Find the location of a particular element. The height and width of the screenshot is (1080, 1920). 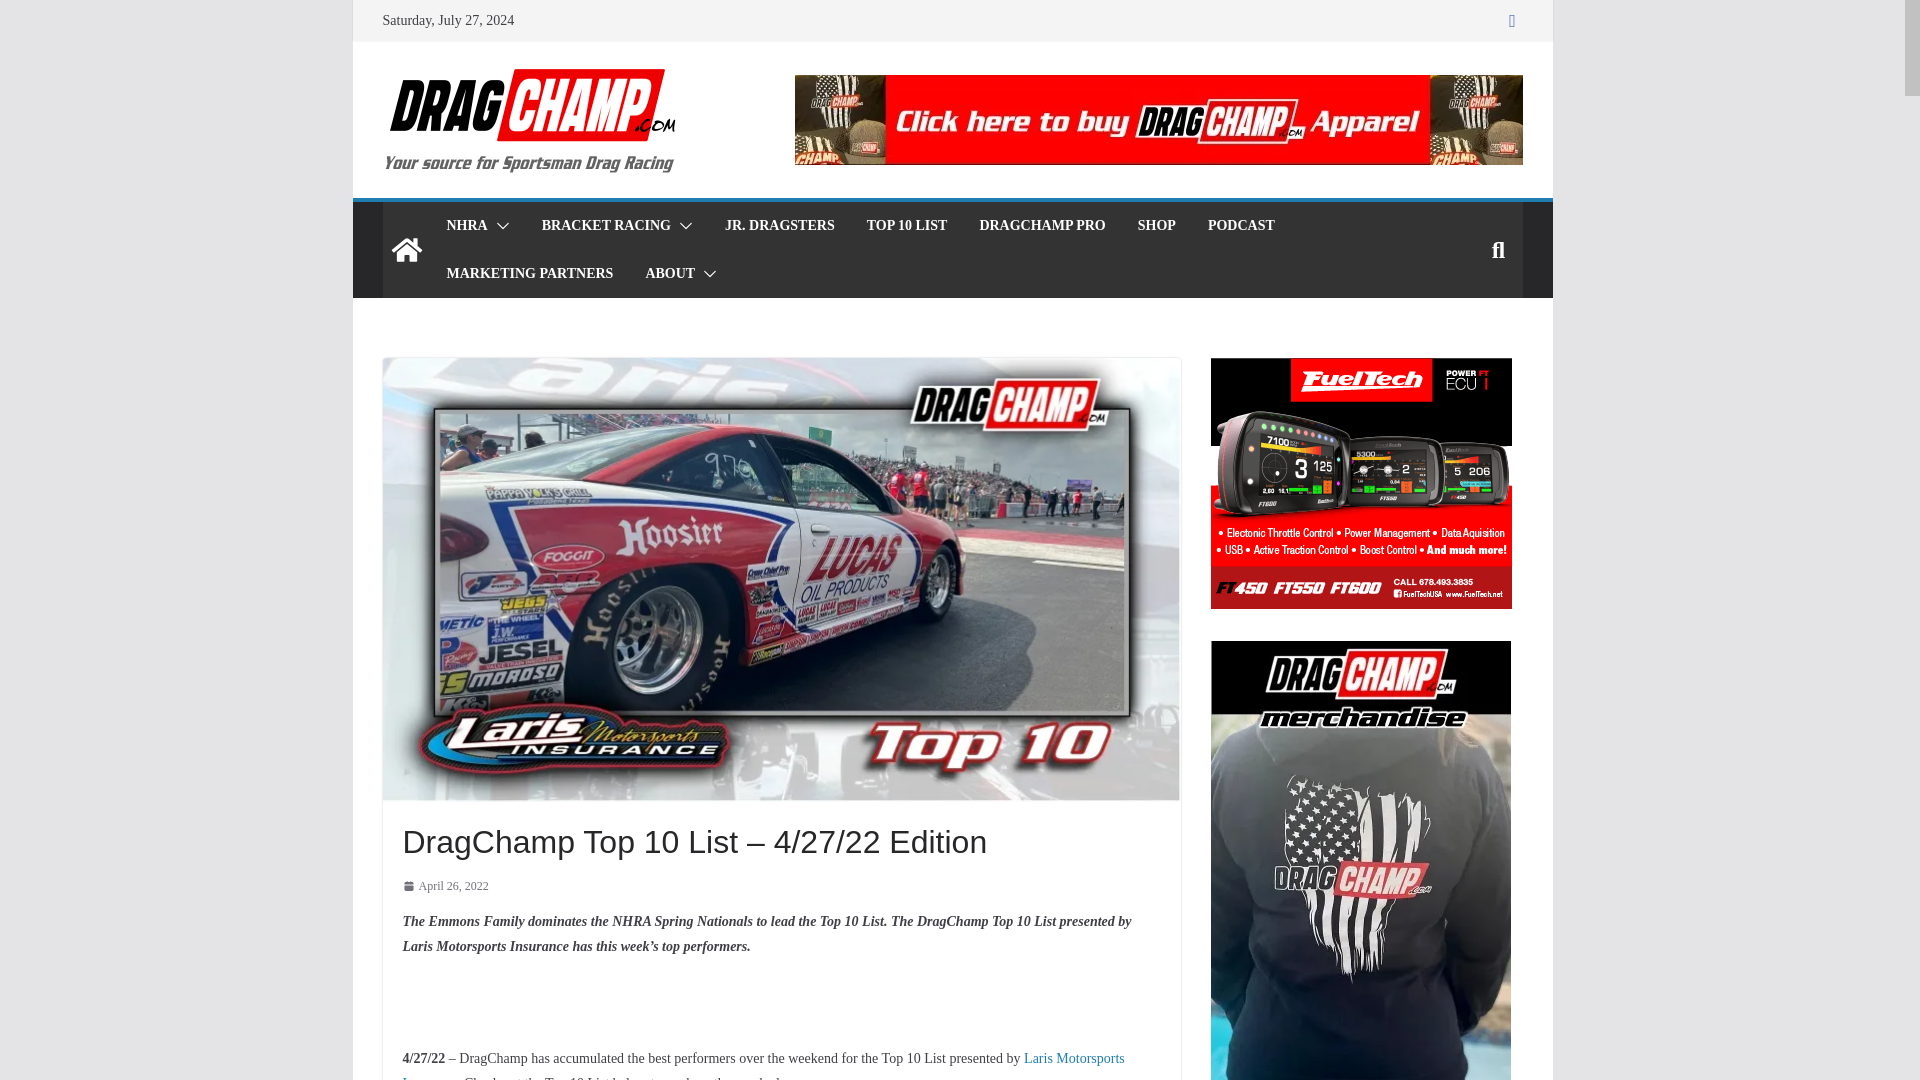

SHOP is located at coordinates (1156, 225).